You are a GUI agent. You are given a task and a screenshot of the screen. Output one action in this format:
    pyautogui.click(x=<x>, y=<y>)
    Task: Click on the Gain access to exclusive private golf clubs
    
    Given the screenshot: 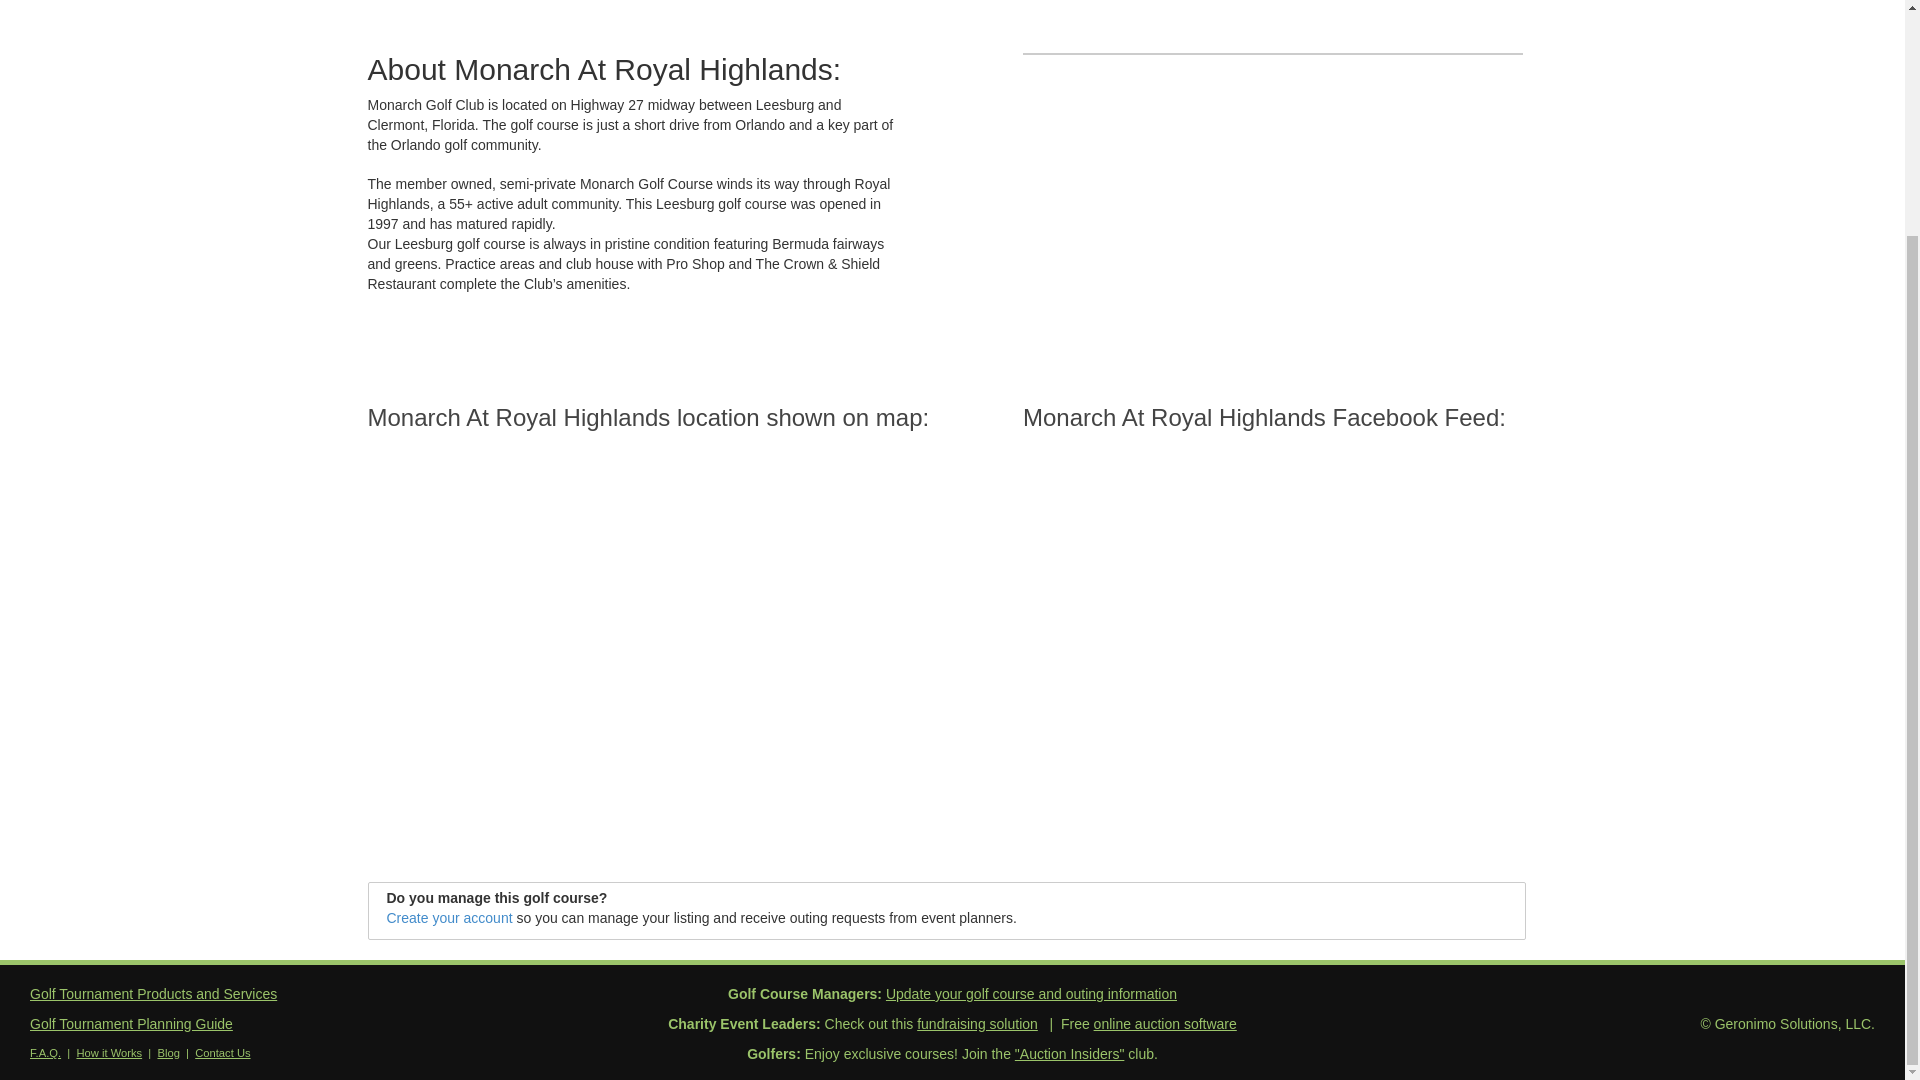 What is the action you would take?
    pyautogui.click(x=1070, y=1054)
    